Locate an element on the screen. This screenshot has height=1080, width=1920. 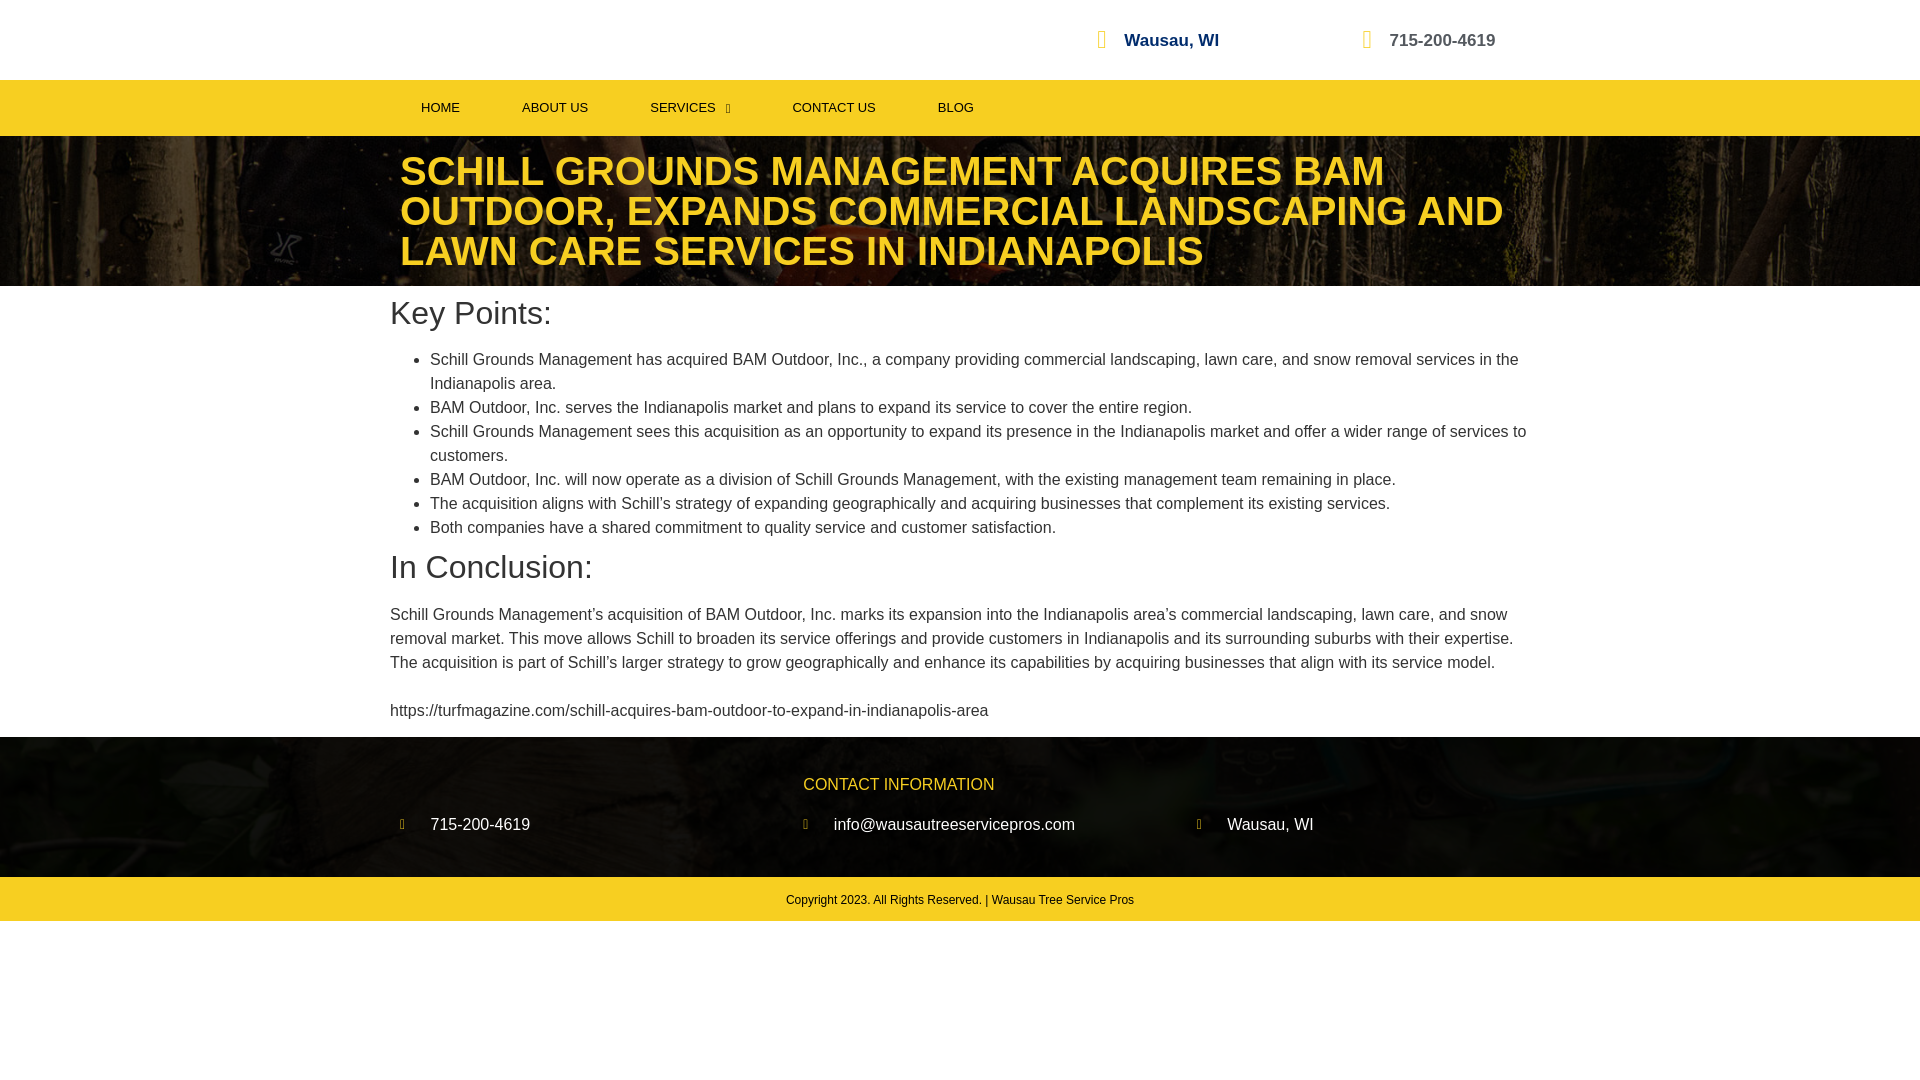
CONTACT US is located at coordinates (833, 108).